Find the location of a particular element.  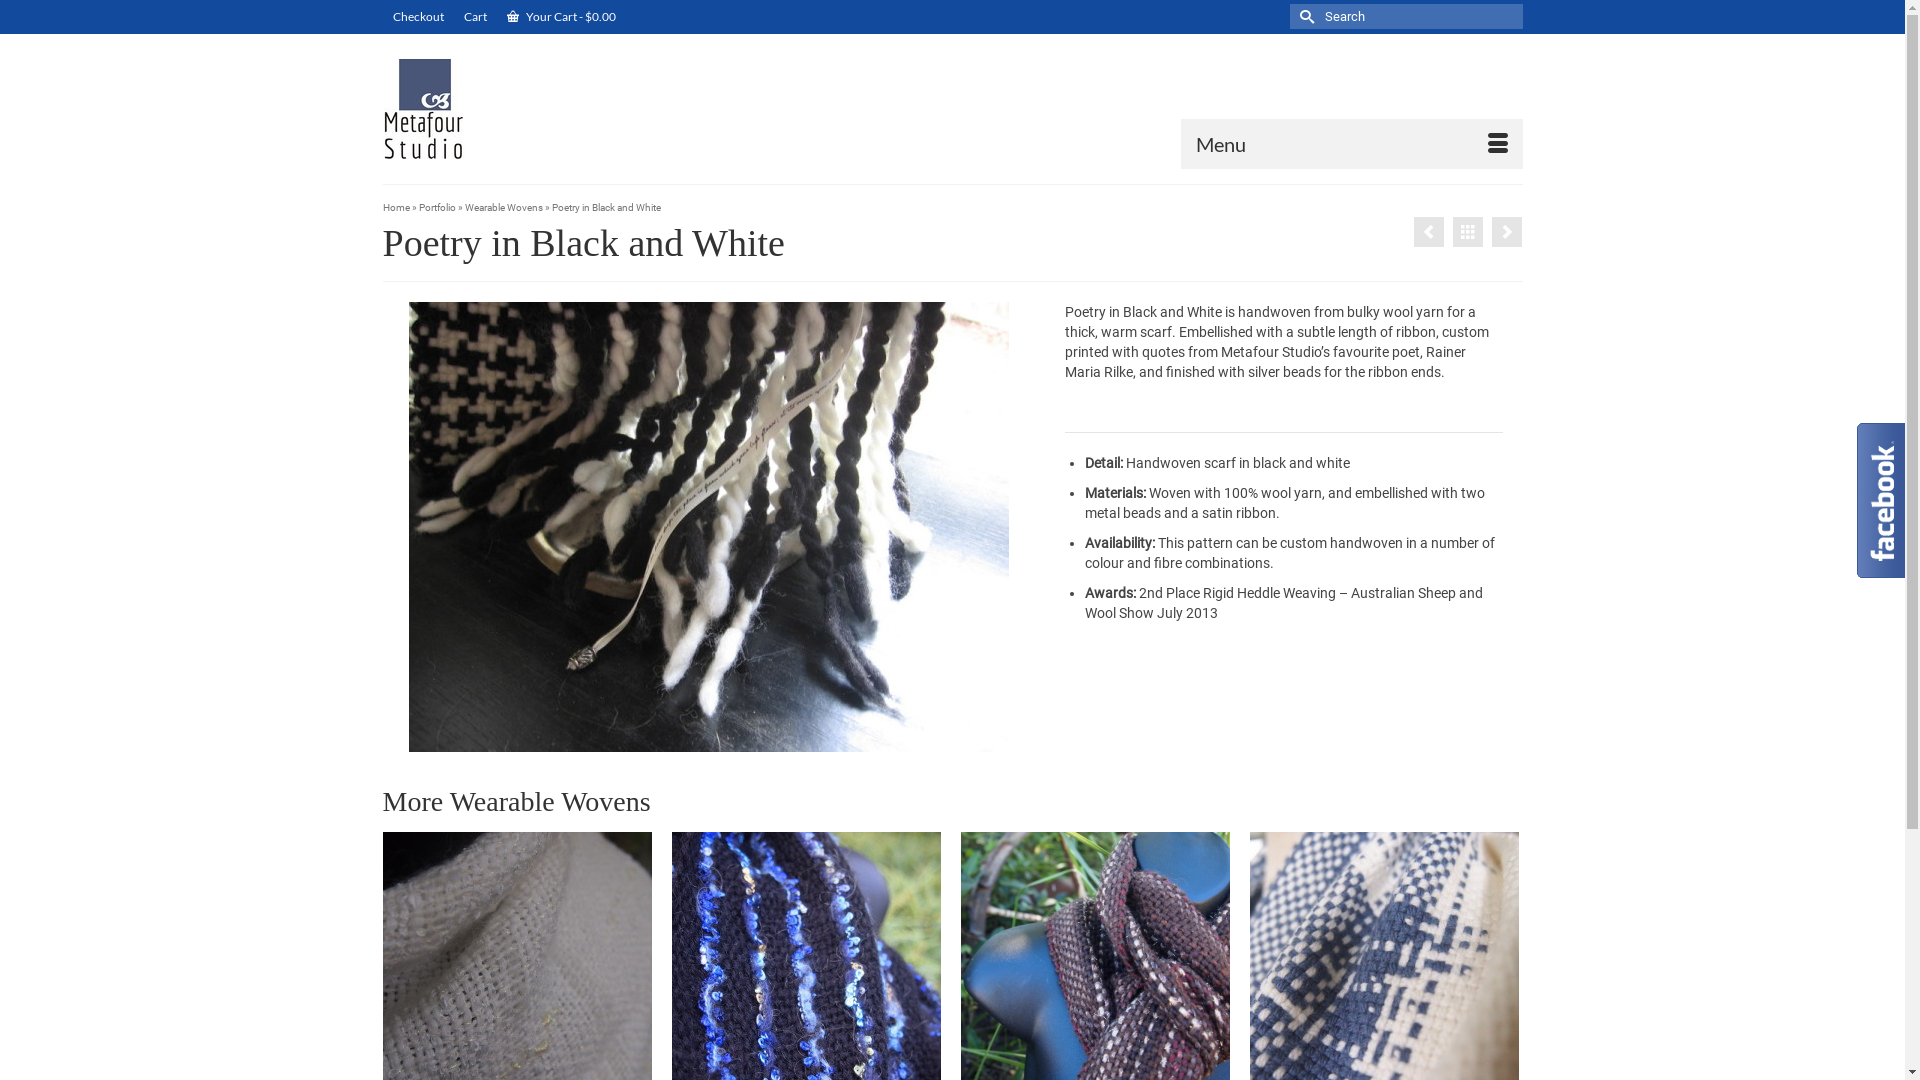

Scallop Scarf is located at coordinates (1507, 232).